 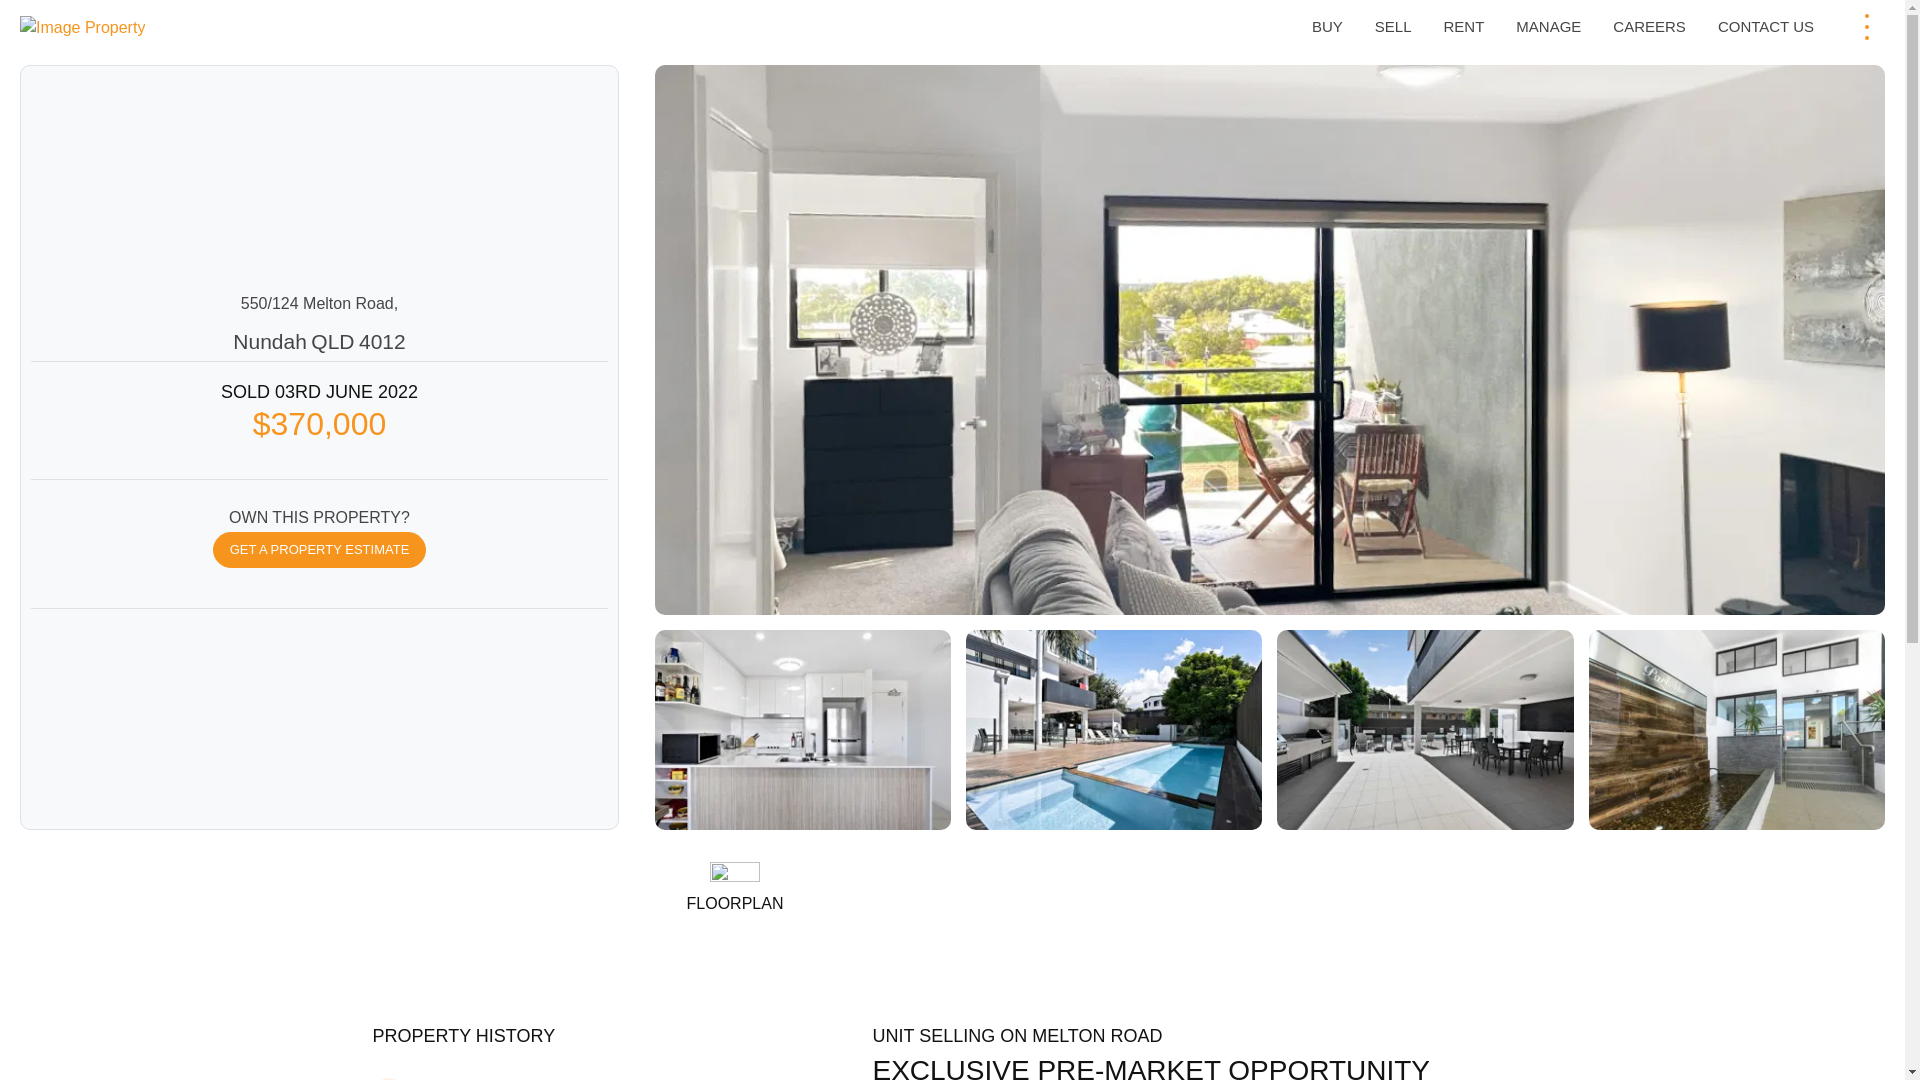 I want to click on Buy, so click(x=1327, y=27).